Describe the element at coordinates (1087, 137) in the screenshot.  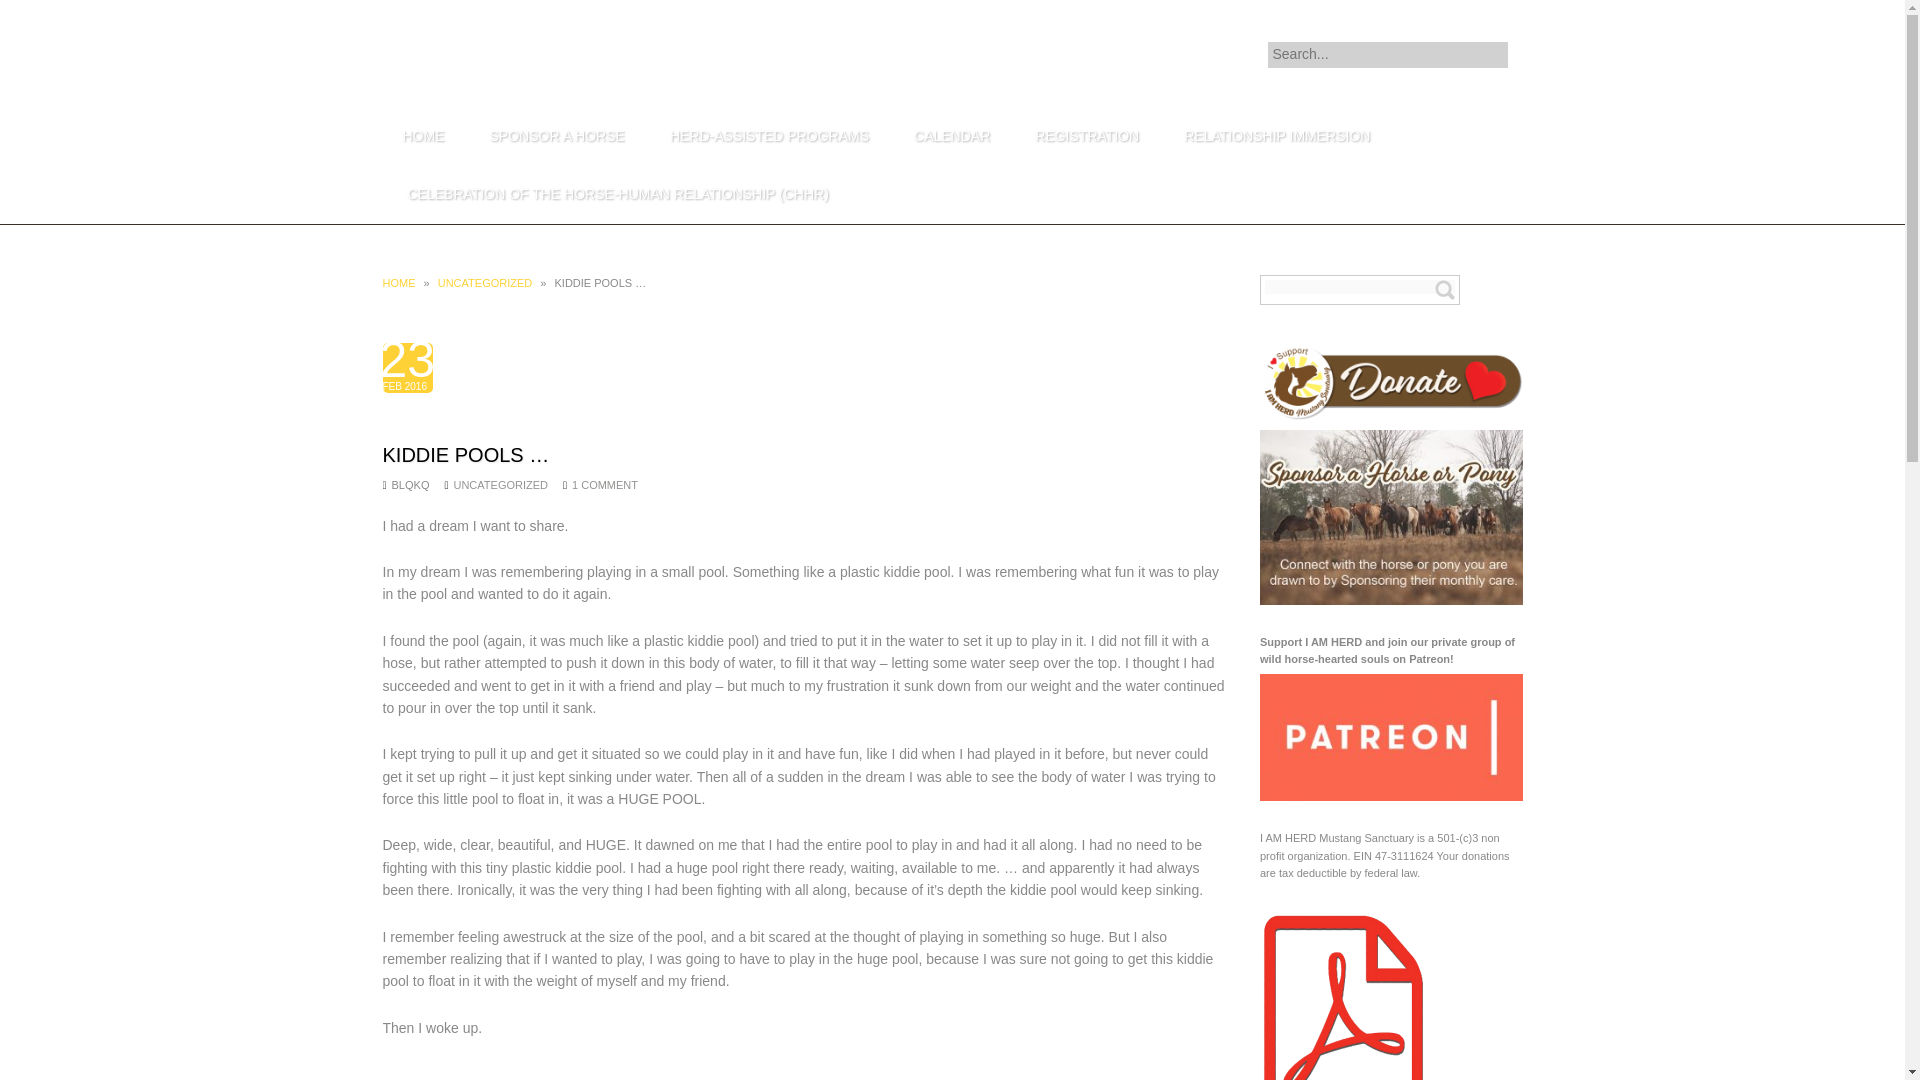
I see `REGISTRATION` at that location.